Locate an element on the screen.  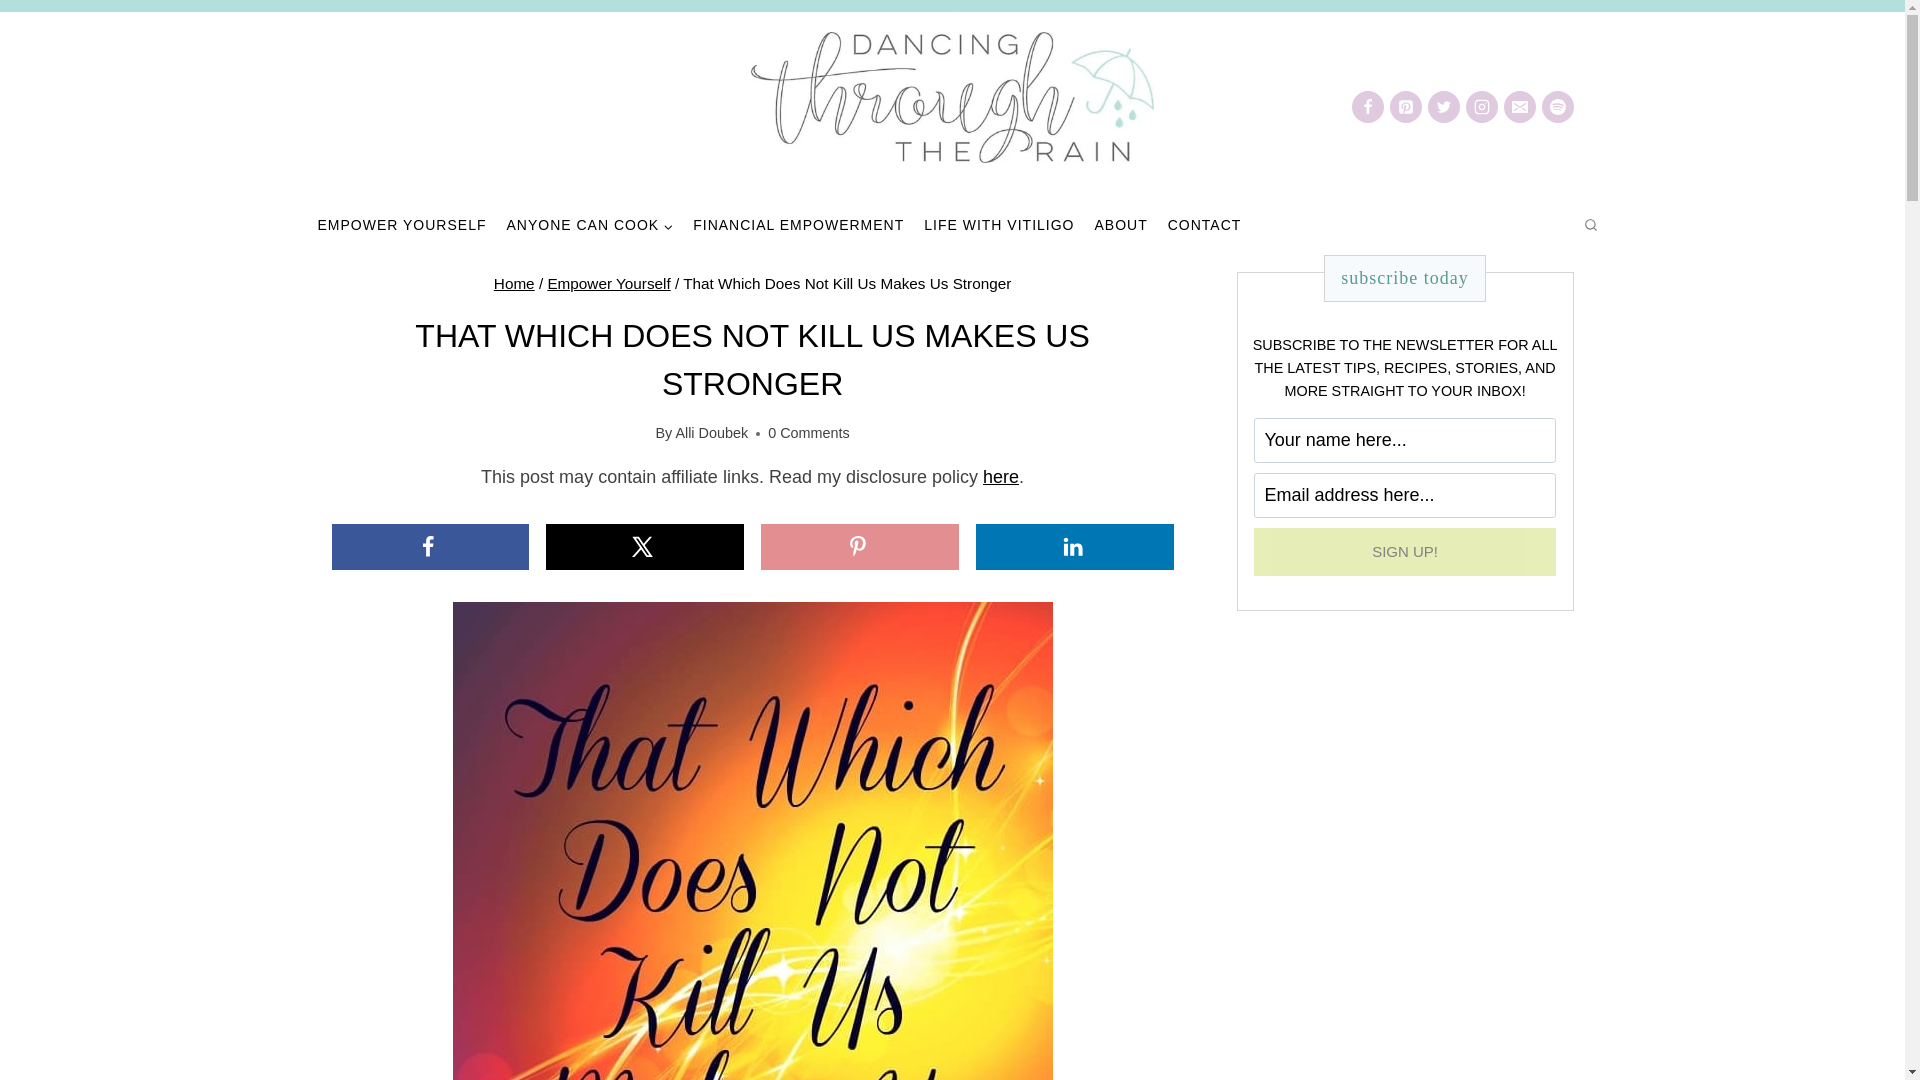
ANYONE CAN COOK is located at coordinates (589, 226).